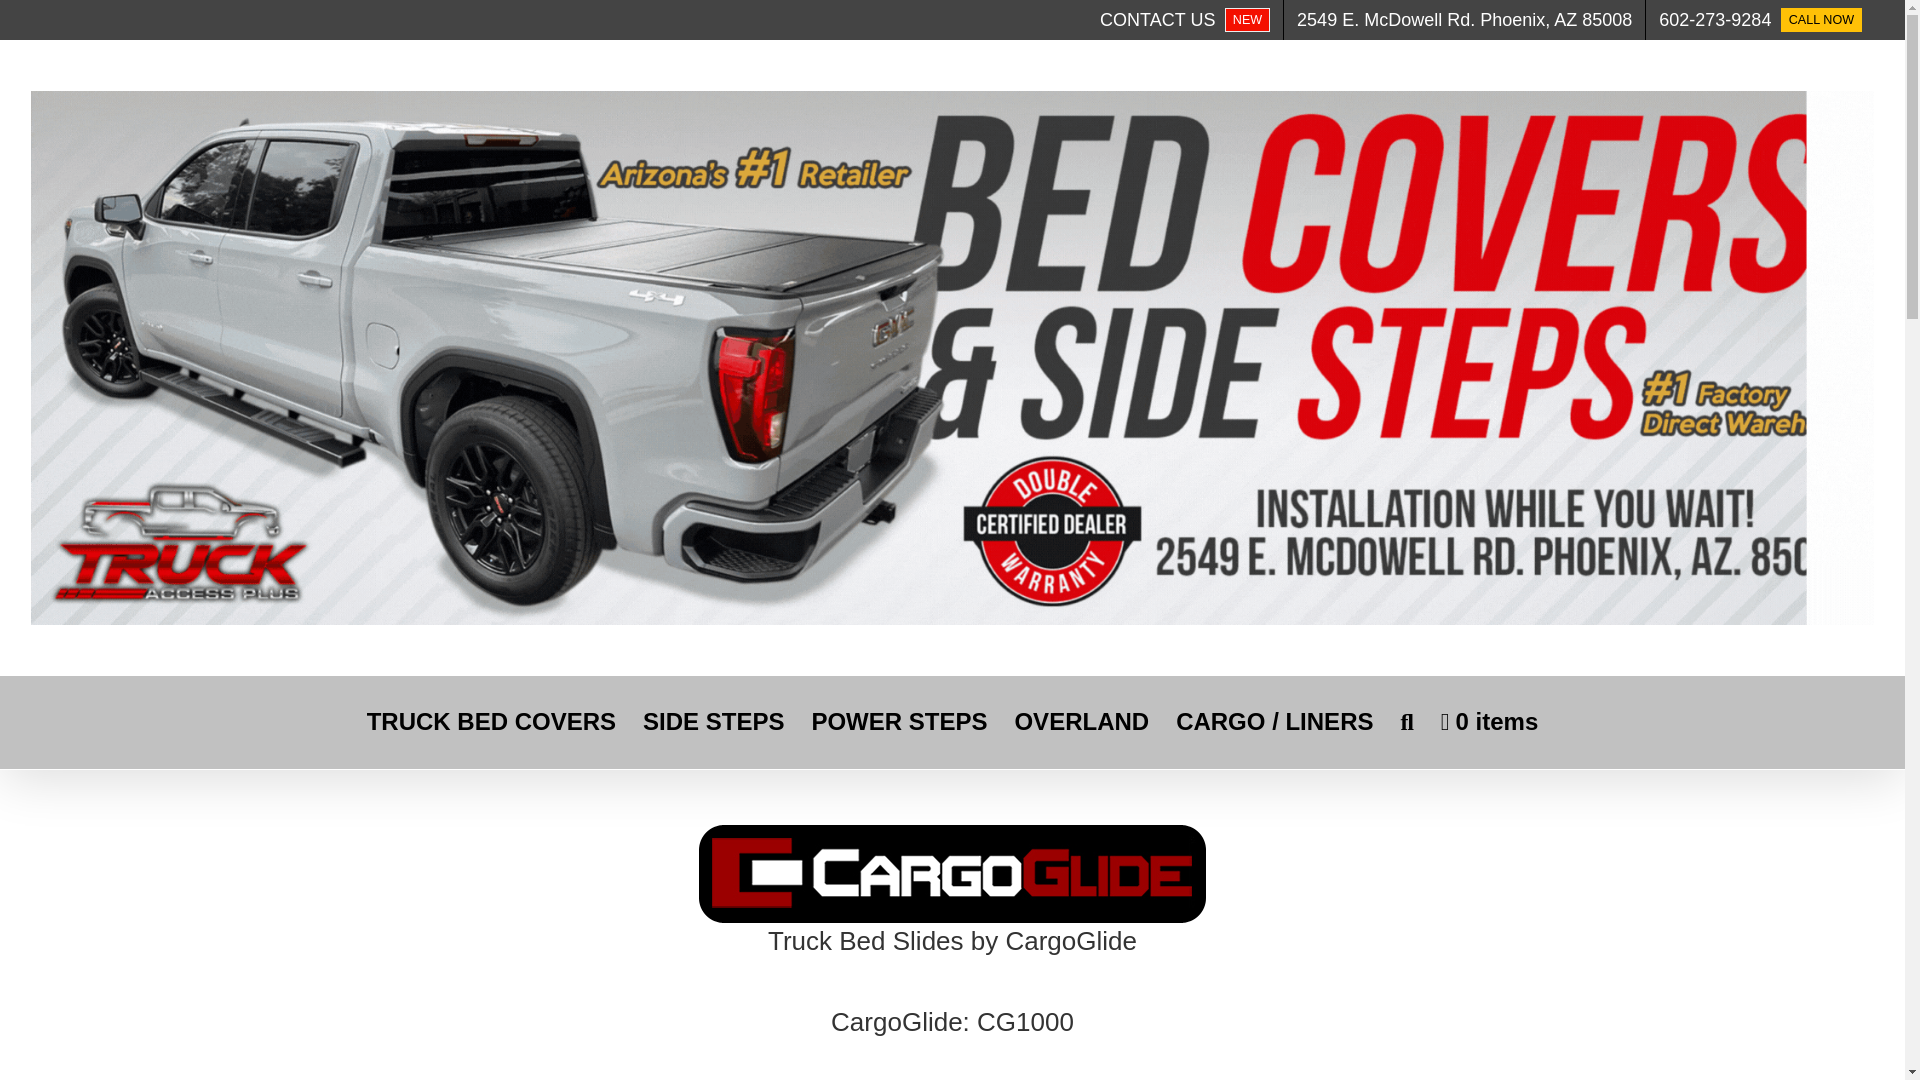  I want to click on POWER STEPS, so click(952, 914).